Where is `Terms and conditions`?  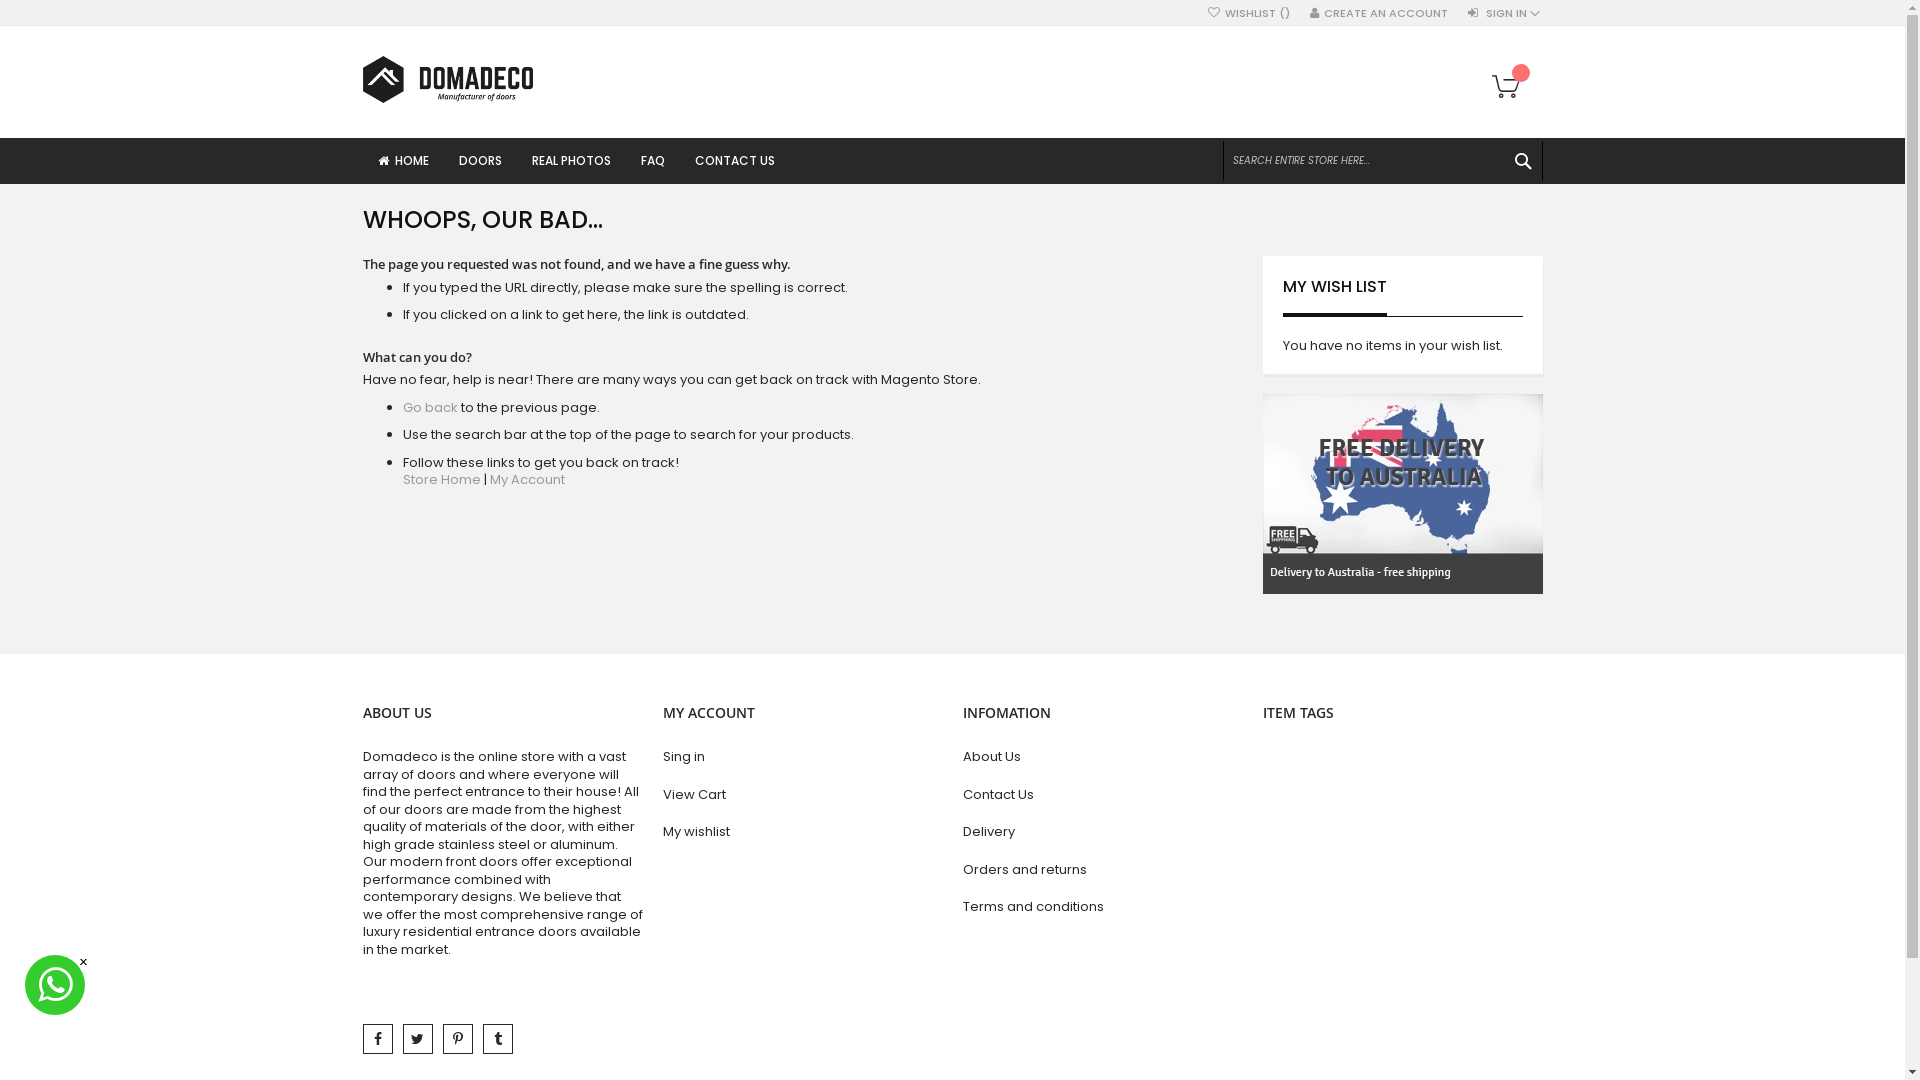 Terms and conditions is located at coordinates (1102, 907).